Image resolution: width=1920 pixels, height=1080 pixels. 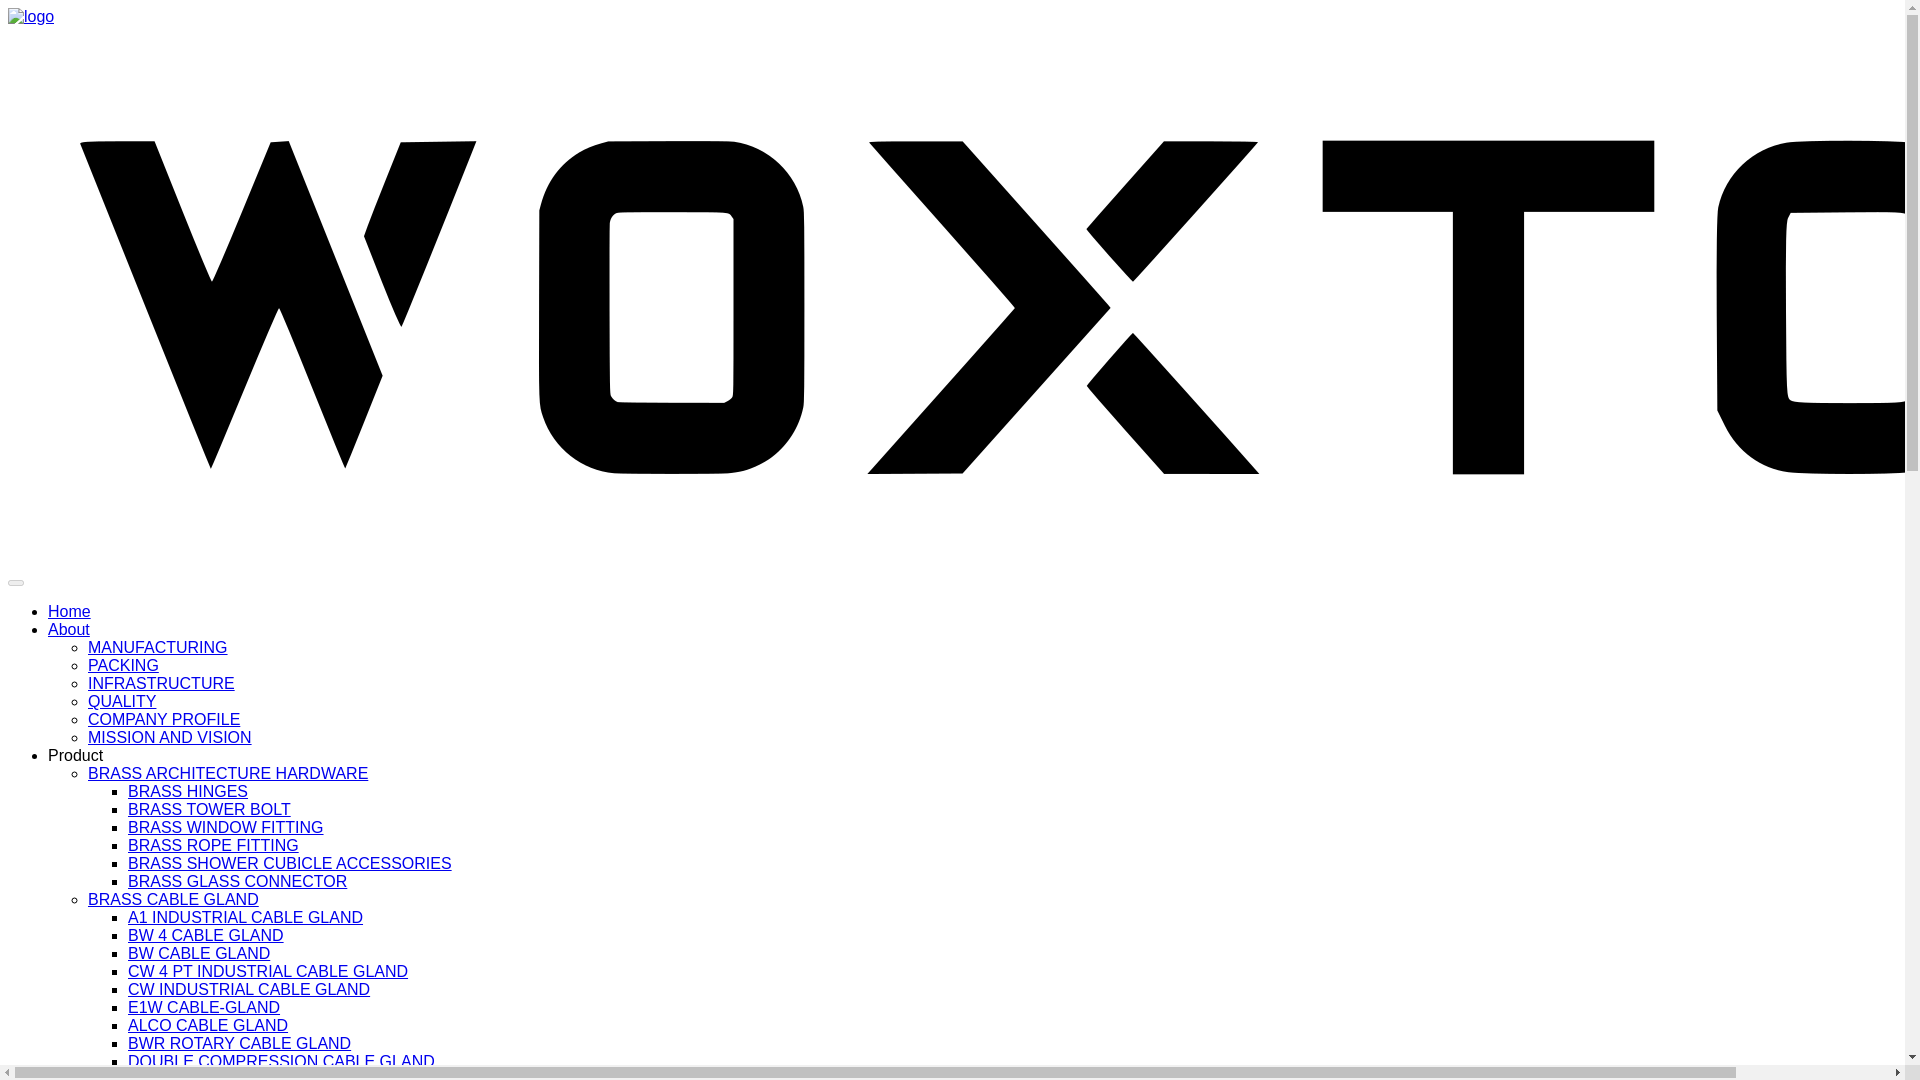 I want to click on About, so click(x=69, y=630).